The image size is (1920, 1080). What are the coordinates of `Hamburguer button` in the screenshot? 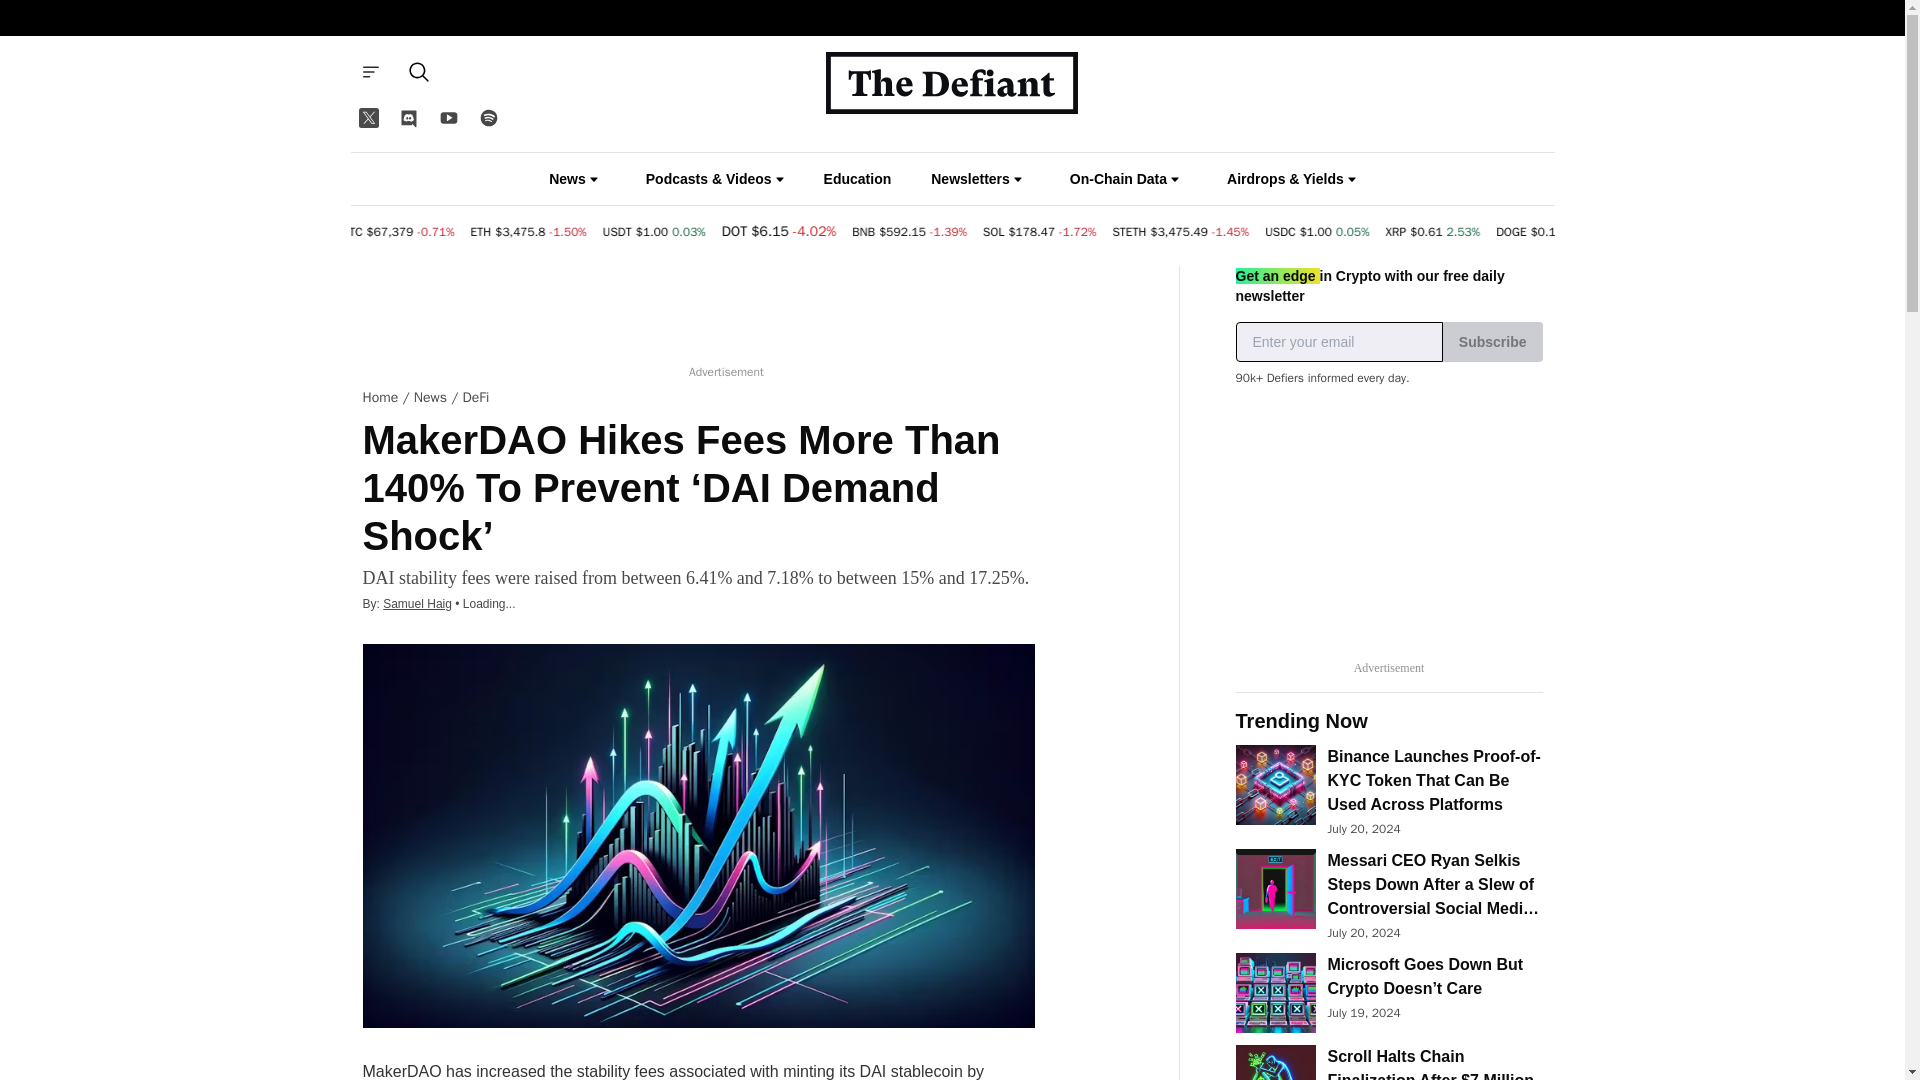 It's located at (369, 71).